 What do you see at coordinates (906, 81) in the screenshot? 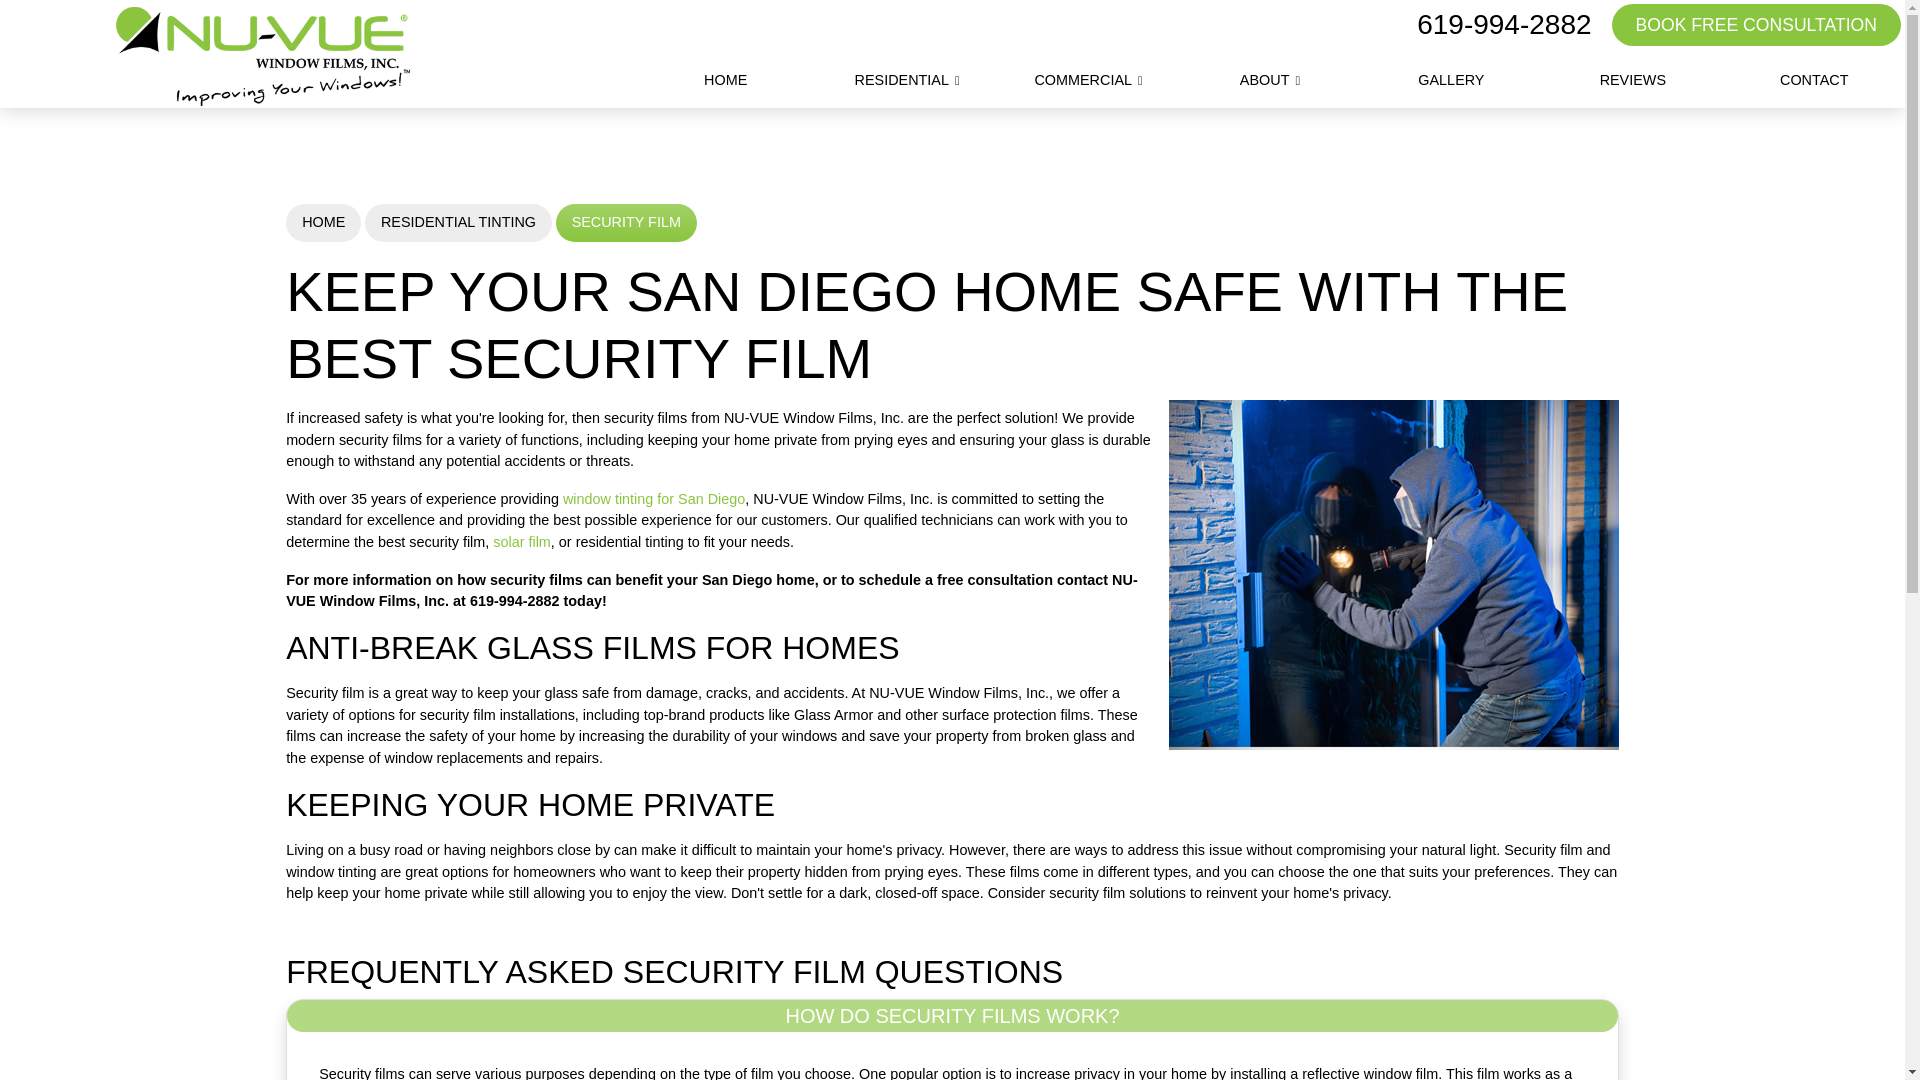
I see `RESIDENTIAL` at bounding box center [906, 81].